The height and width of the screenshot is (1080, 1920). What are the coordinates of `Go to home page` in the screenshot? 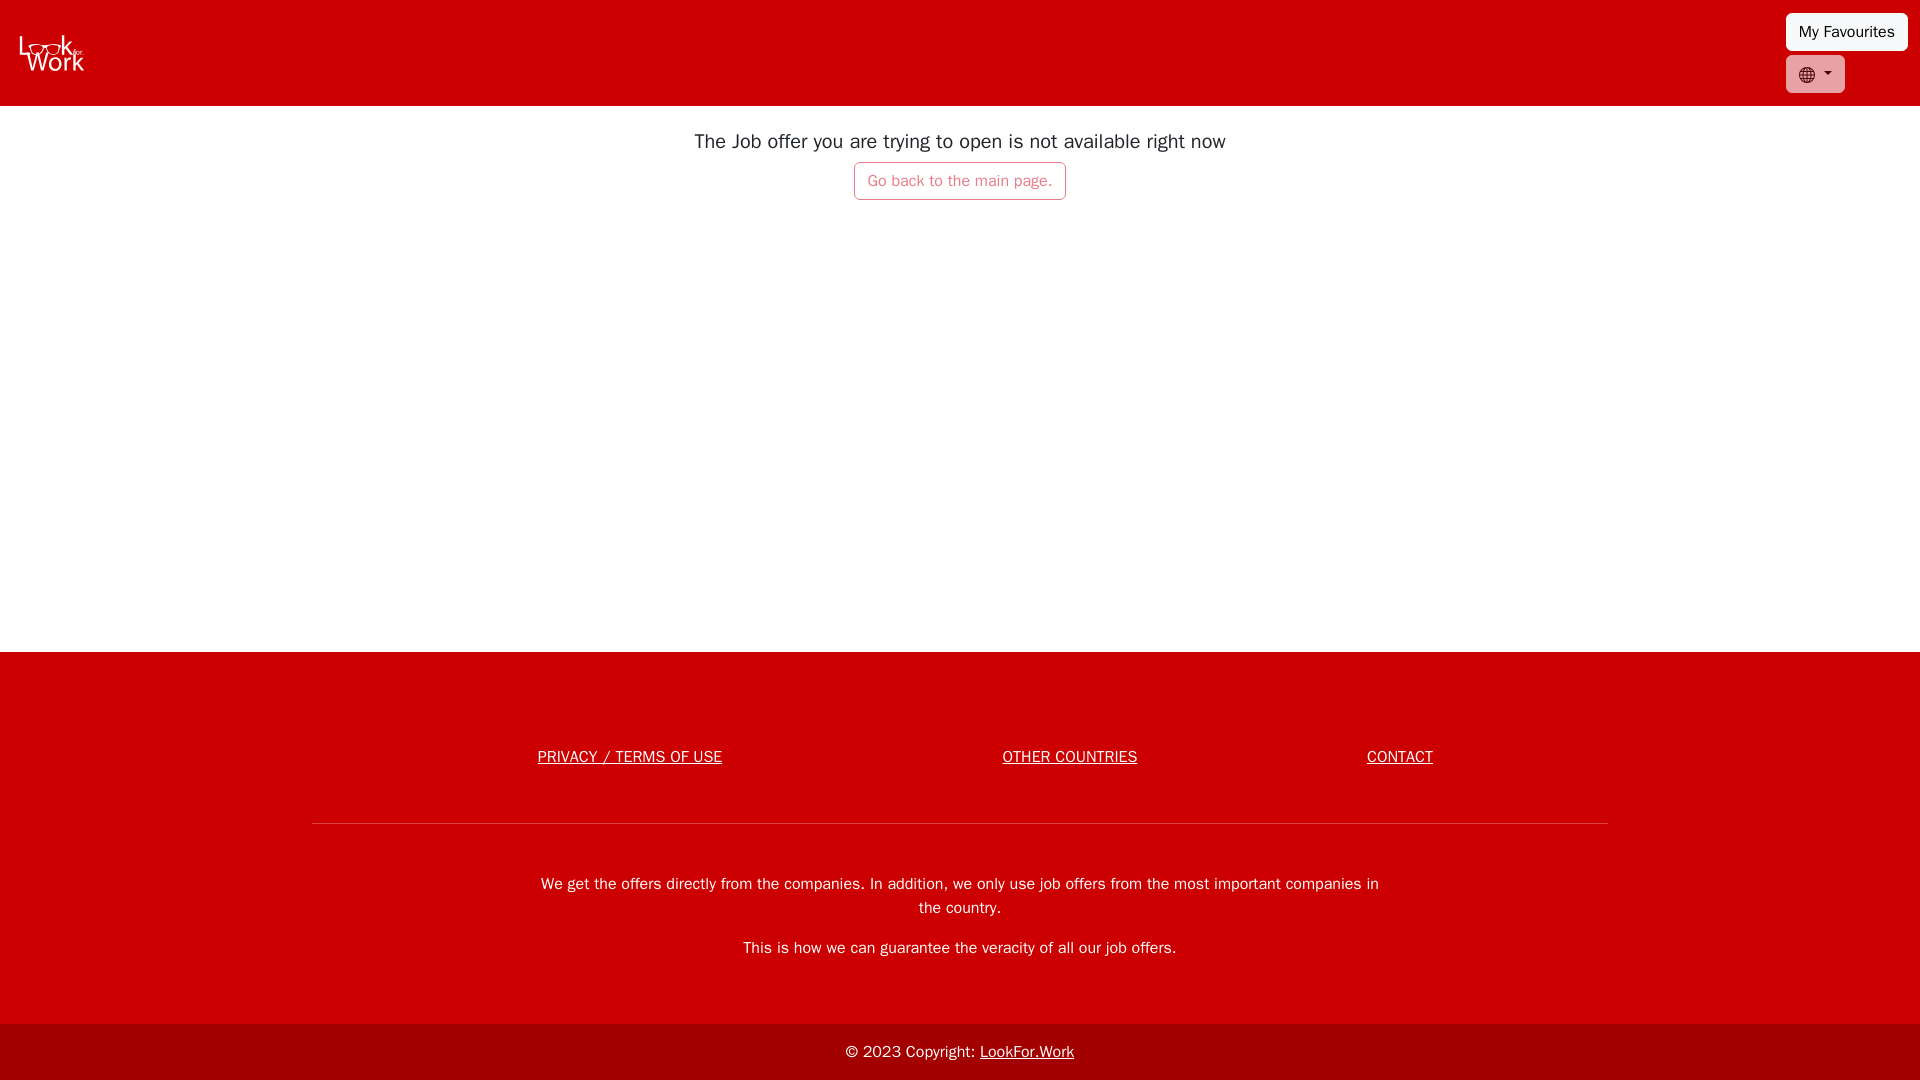 It's located at (52, 52).